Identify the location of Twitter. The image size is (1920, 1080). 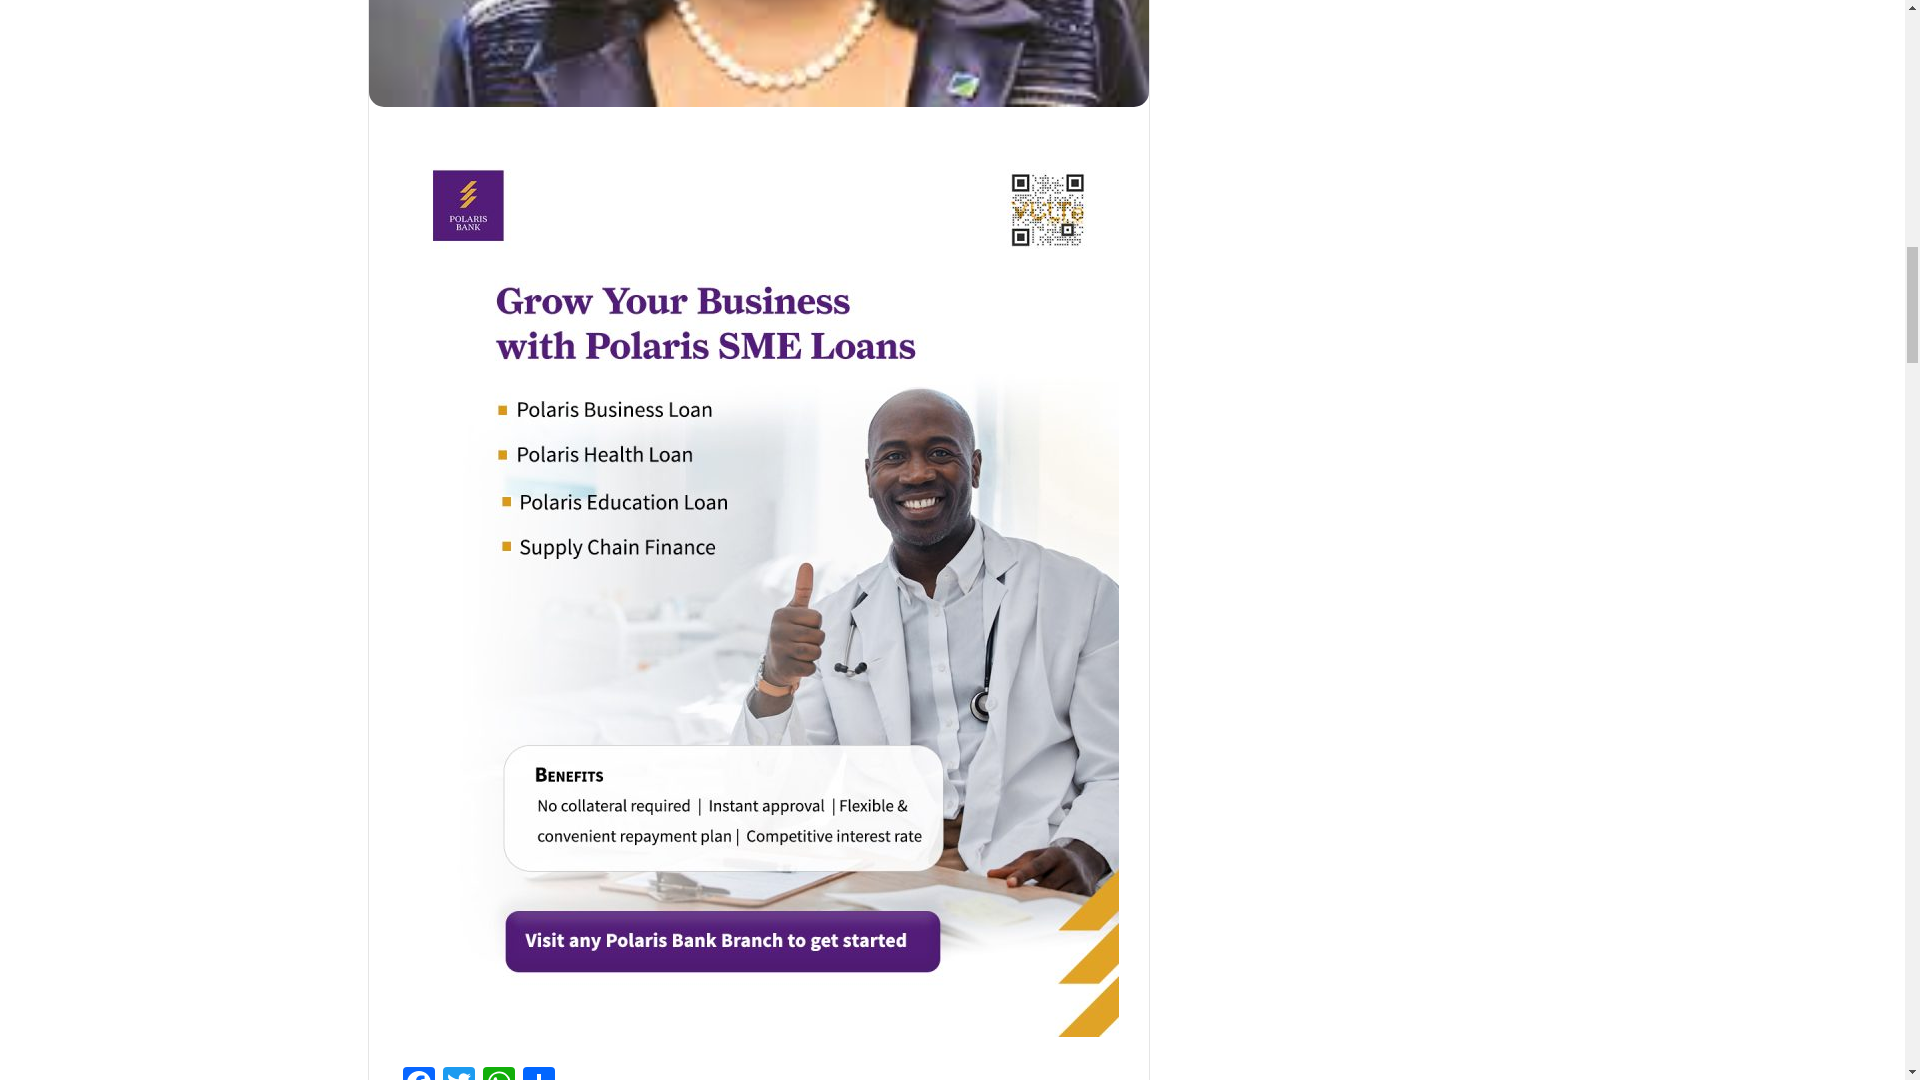
(458, 1074).